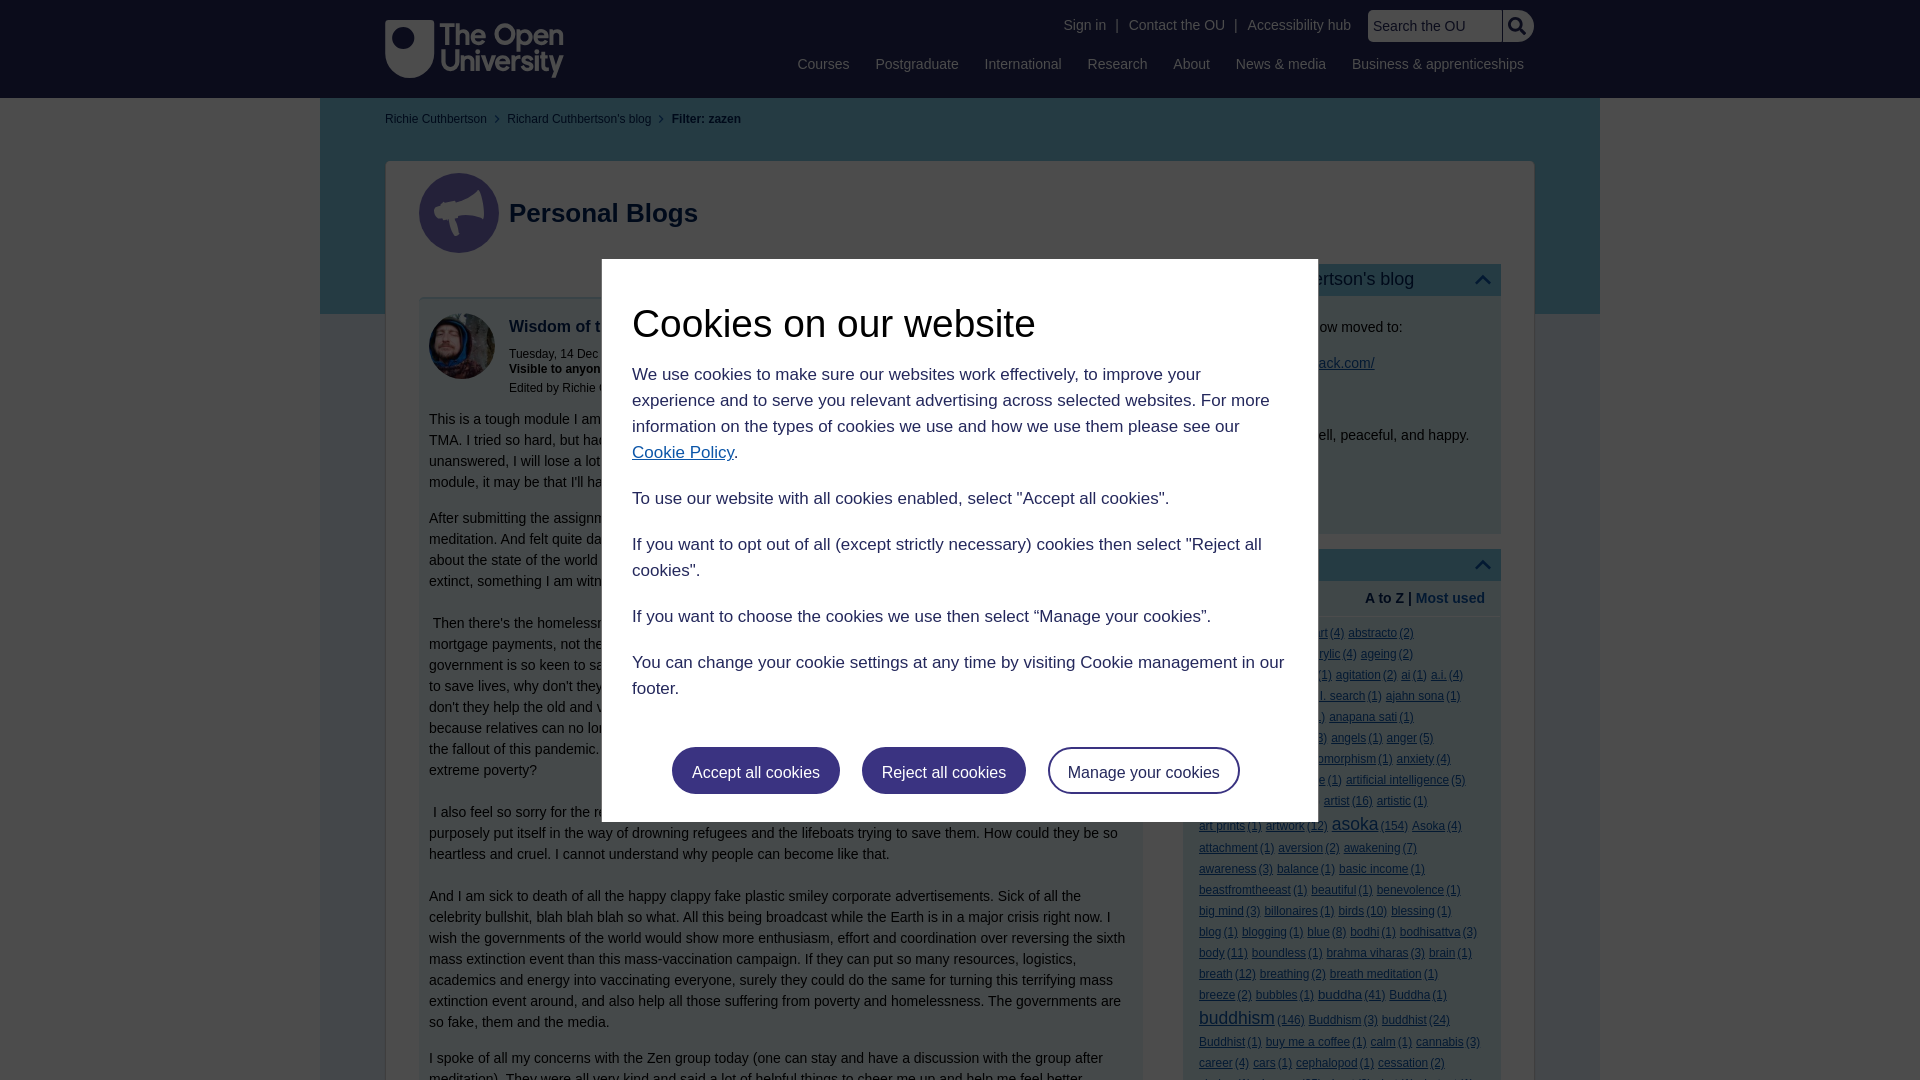  What do you see at coordinates (944, 770) in the screenshot?
I see `Reject all cookies` at bounding box center [944, 770].